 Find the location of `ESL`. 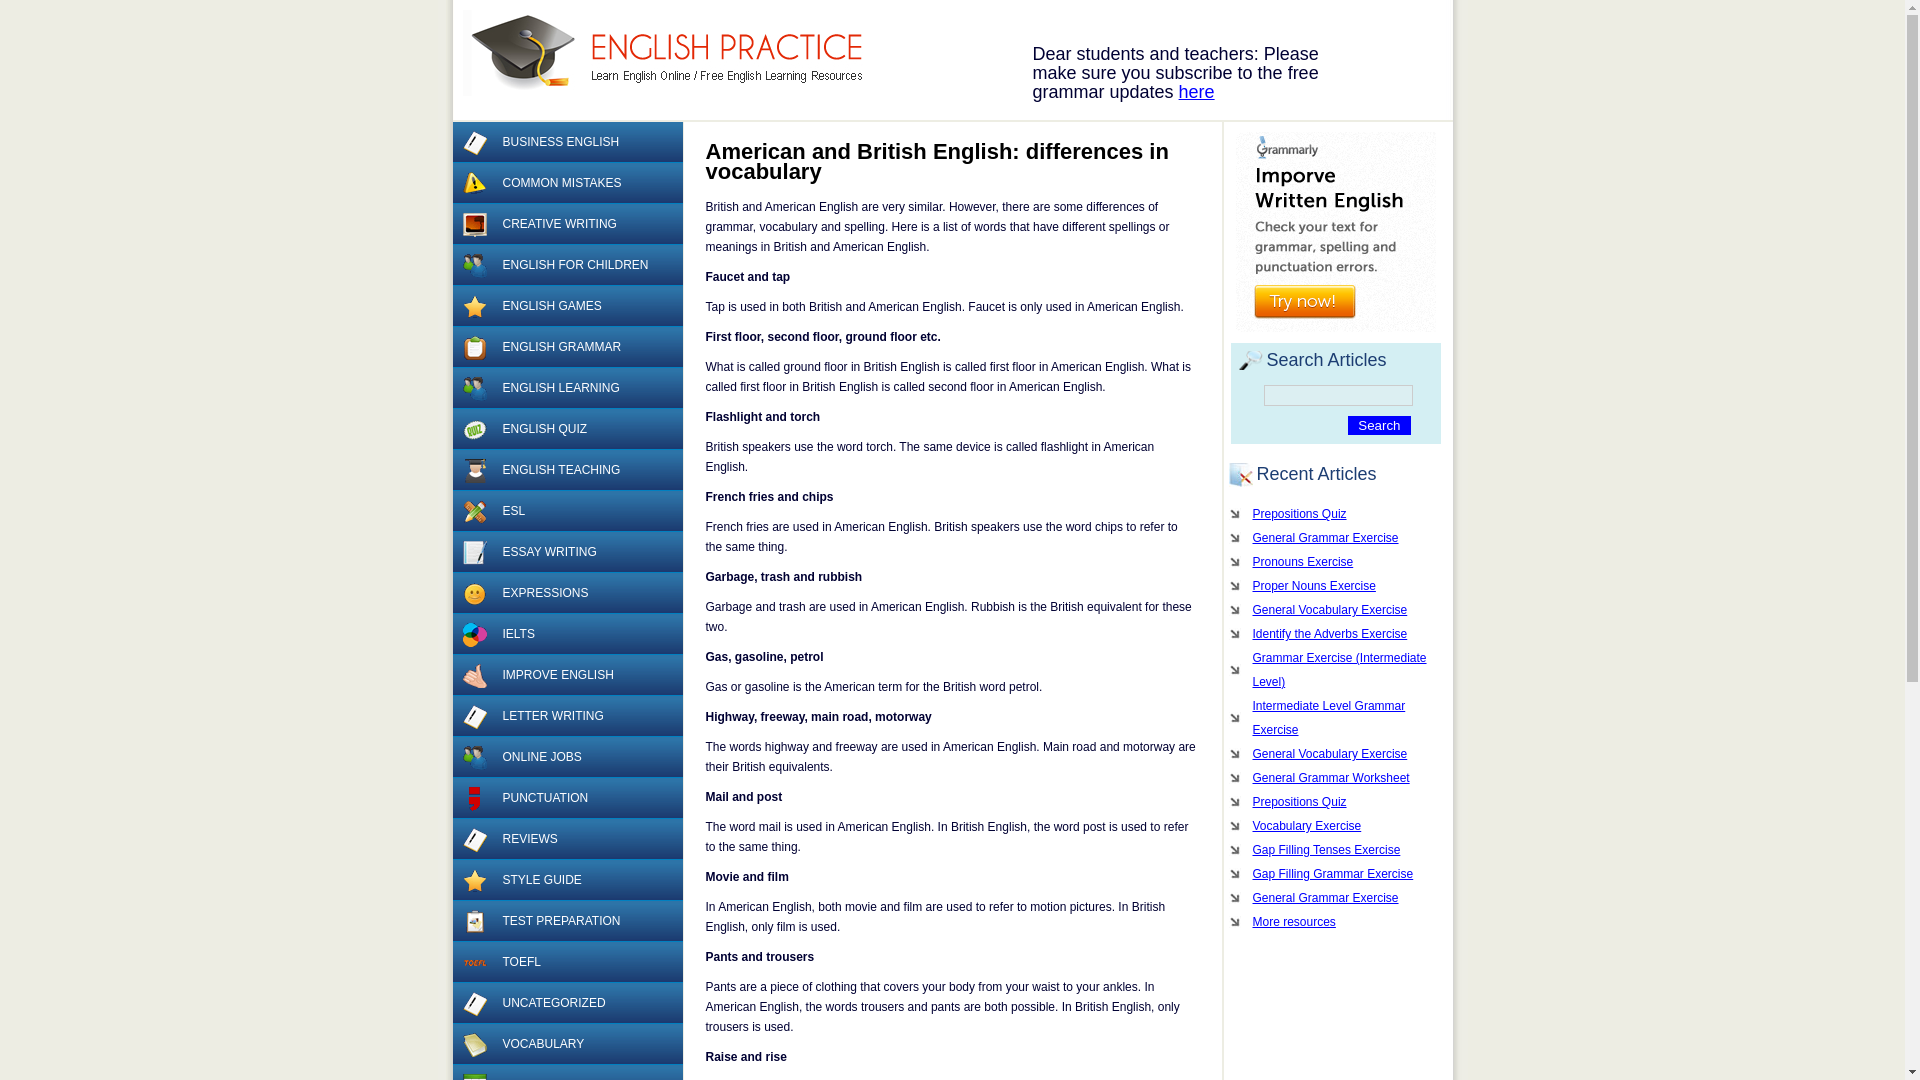

ESL is located at coordinates (566, 512).